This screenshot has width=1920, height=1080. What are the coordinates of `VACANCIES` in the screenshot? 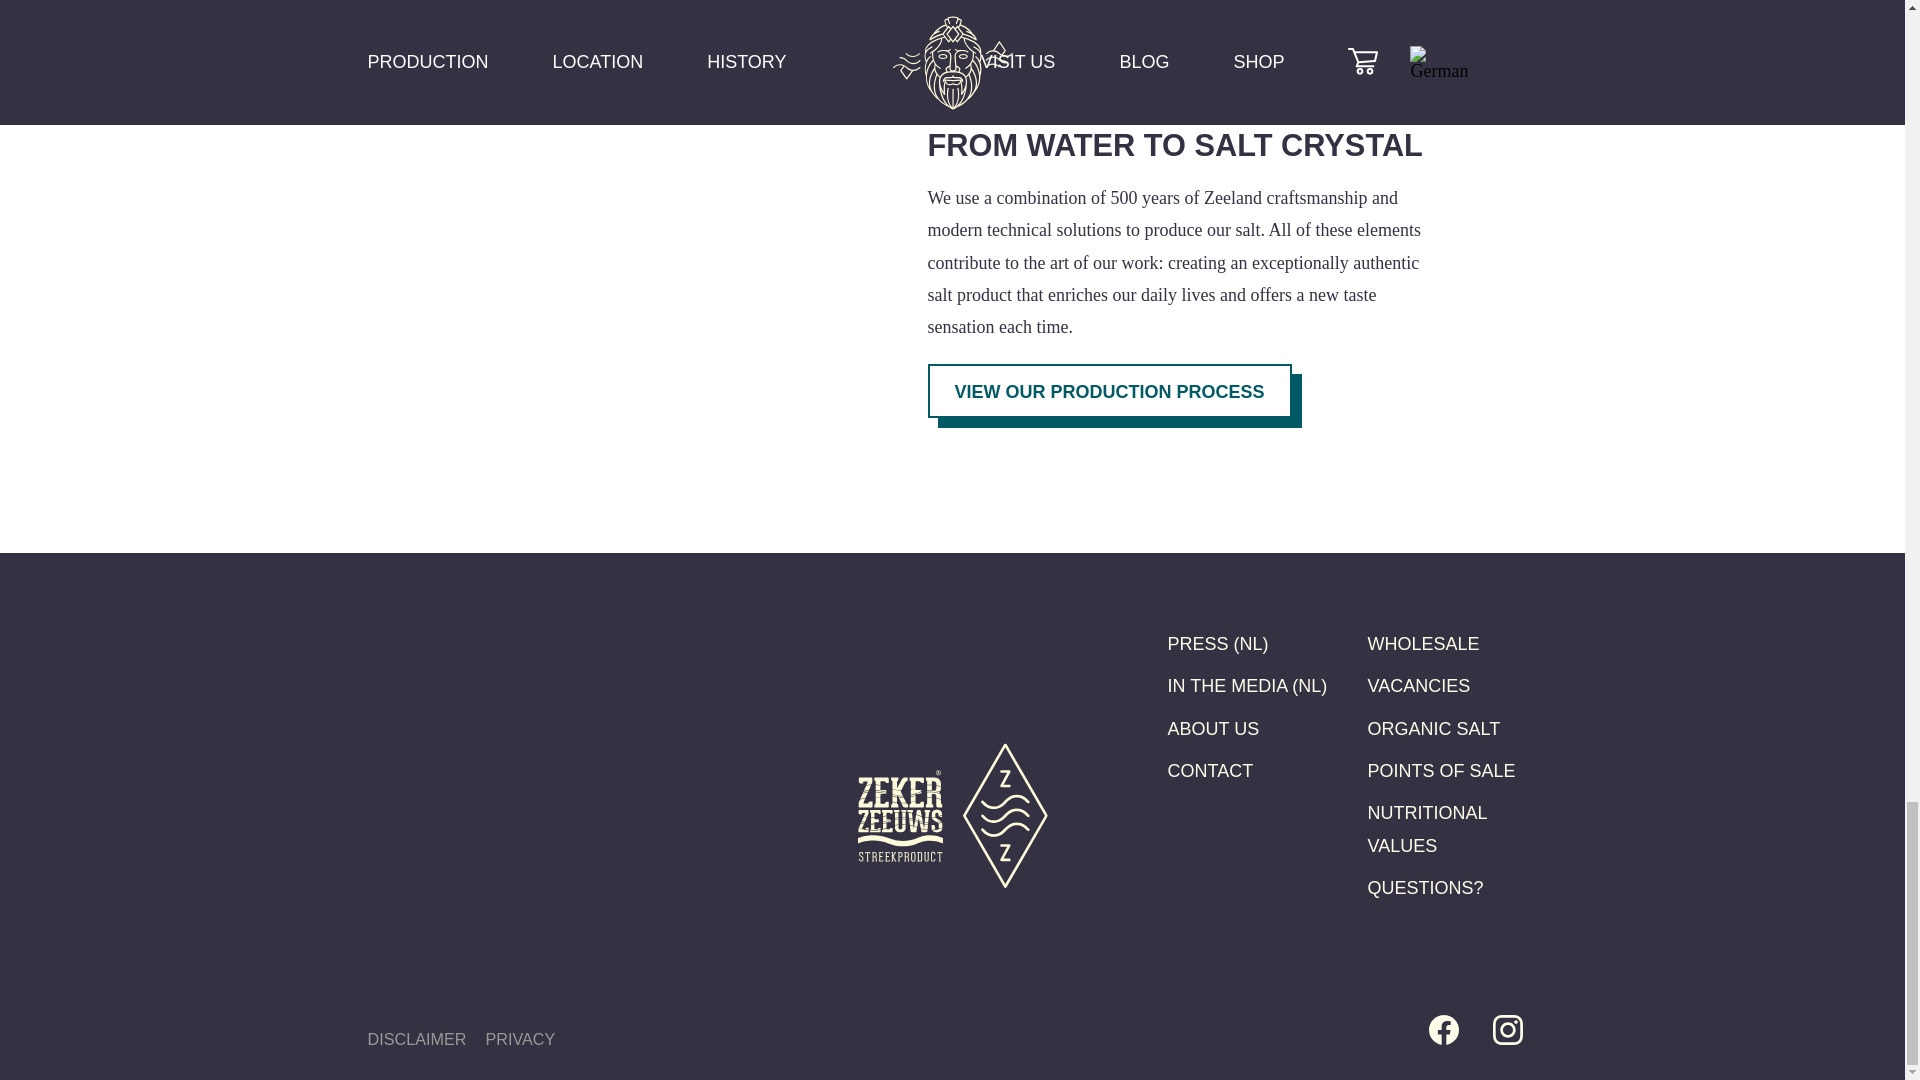 It's located at (1418, 686).